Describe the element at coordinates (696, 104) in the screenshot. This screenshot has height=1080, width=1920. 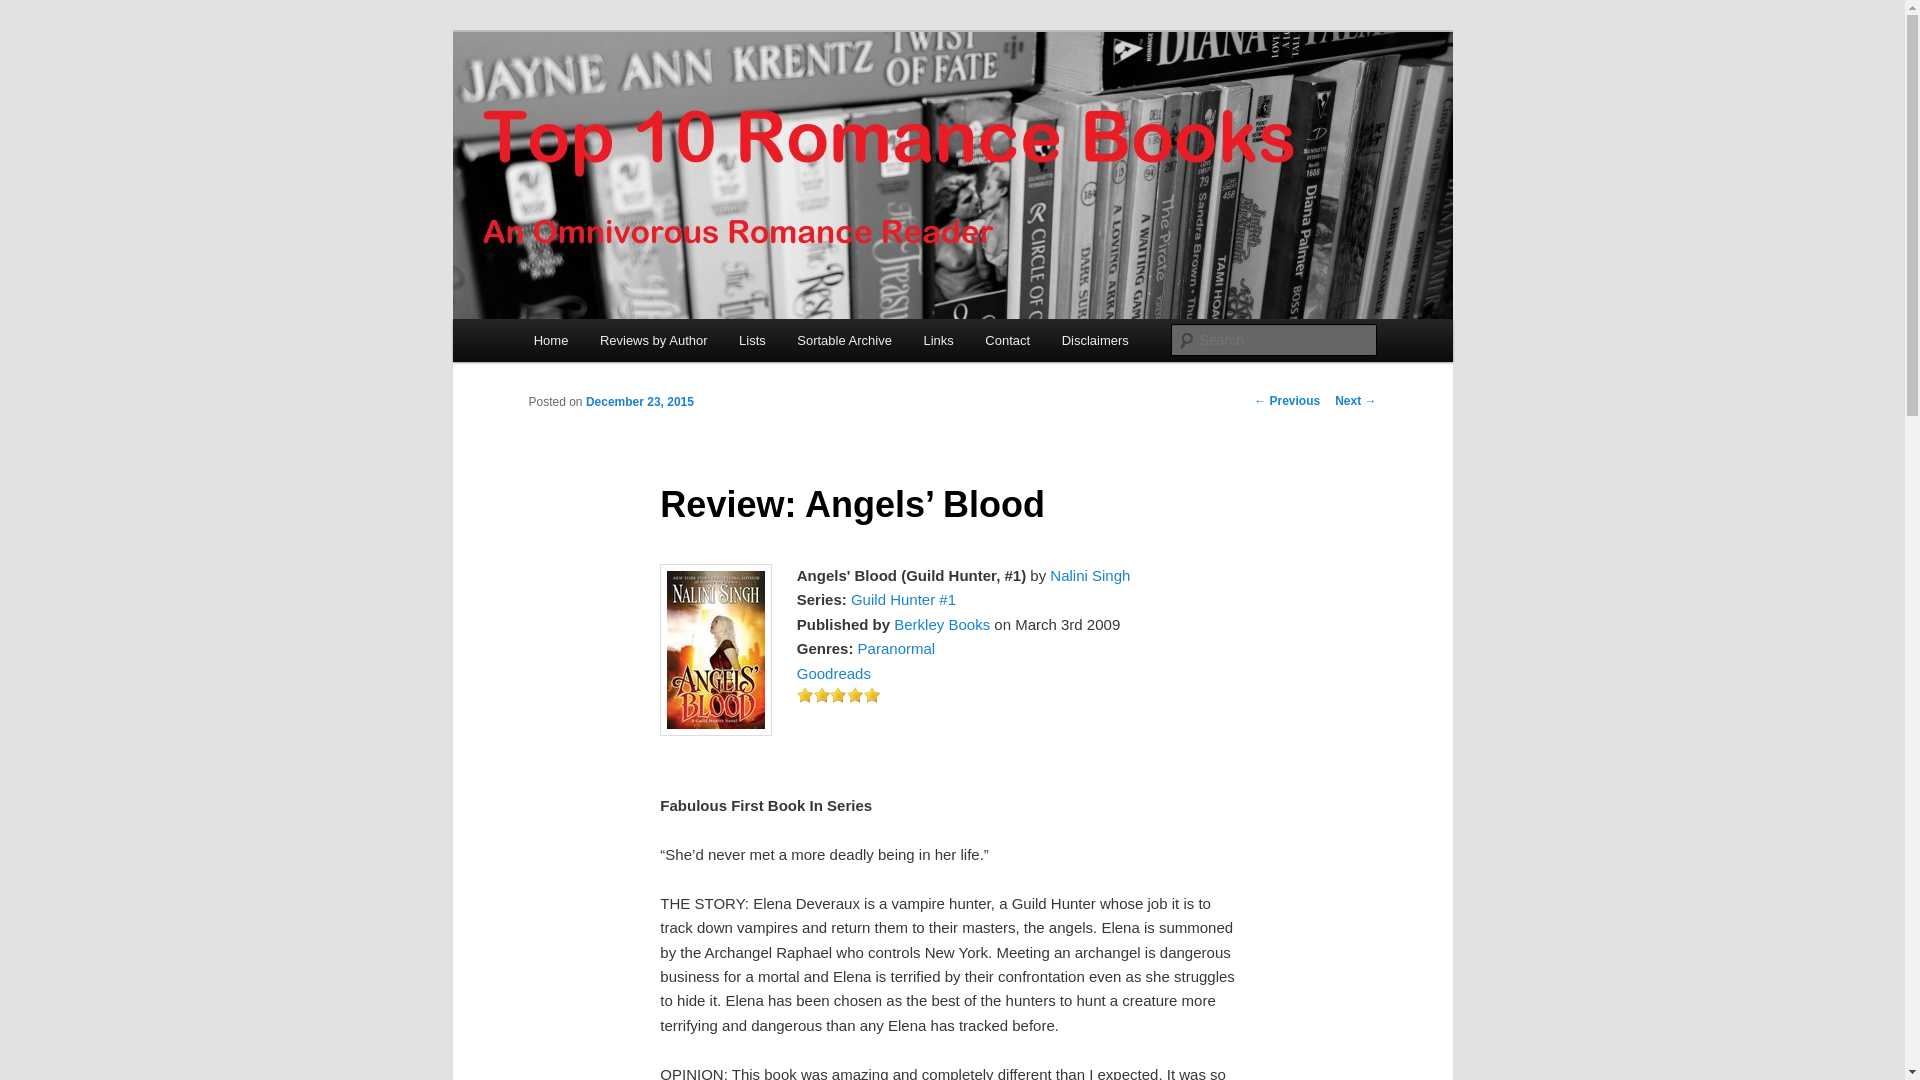
I see `Top 10 Romance Books` at that location.